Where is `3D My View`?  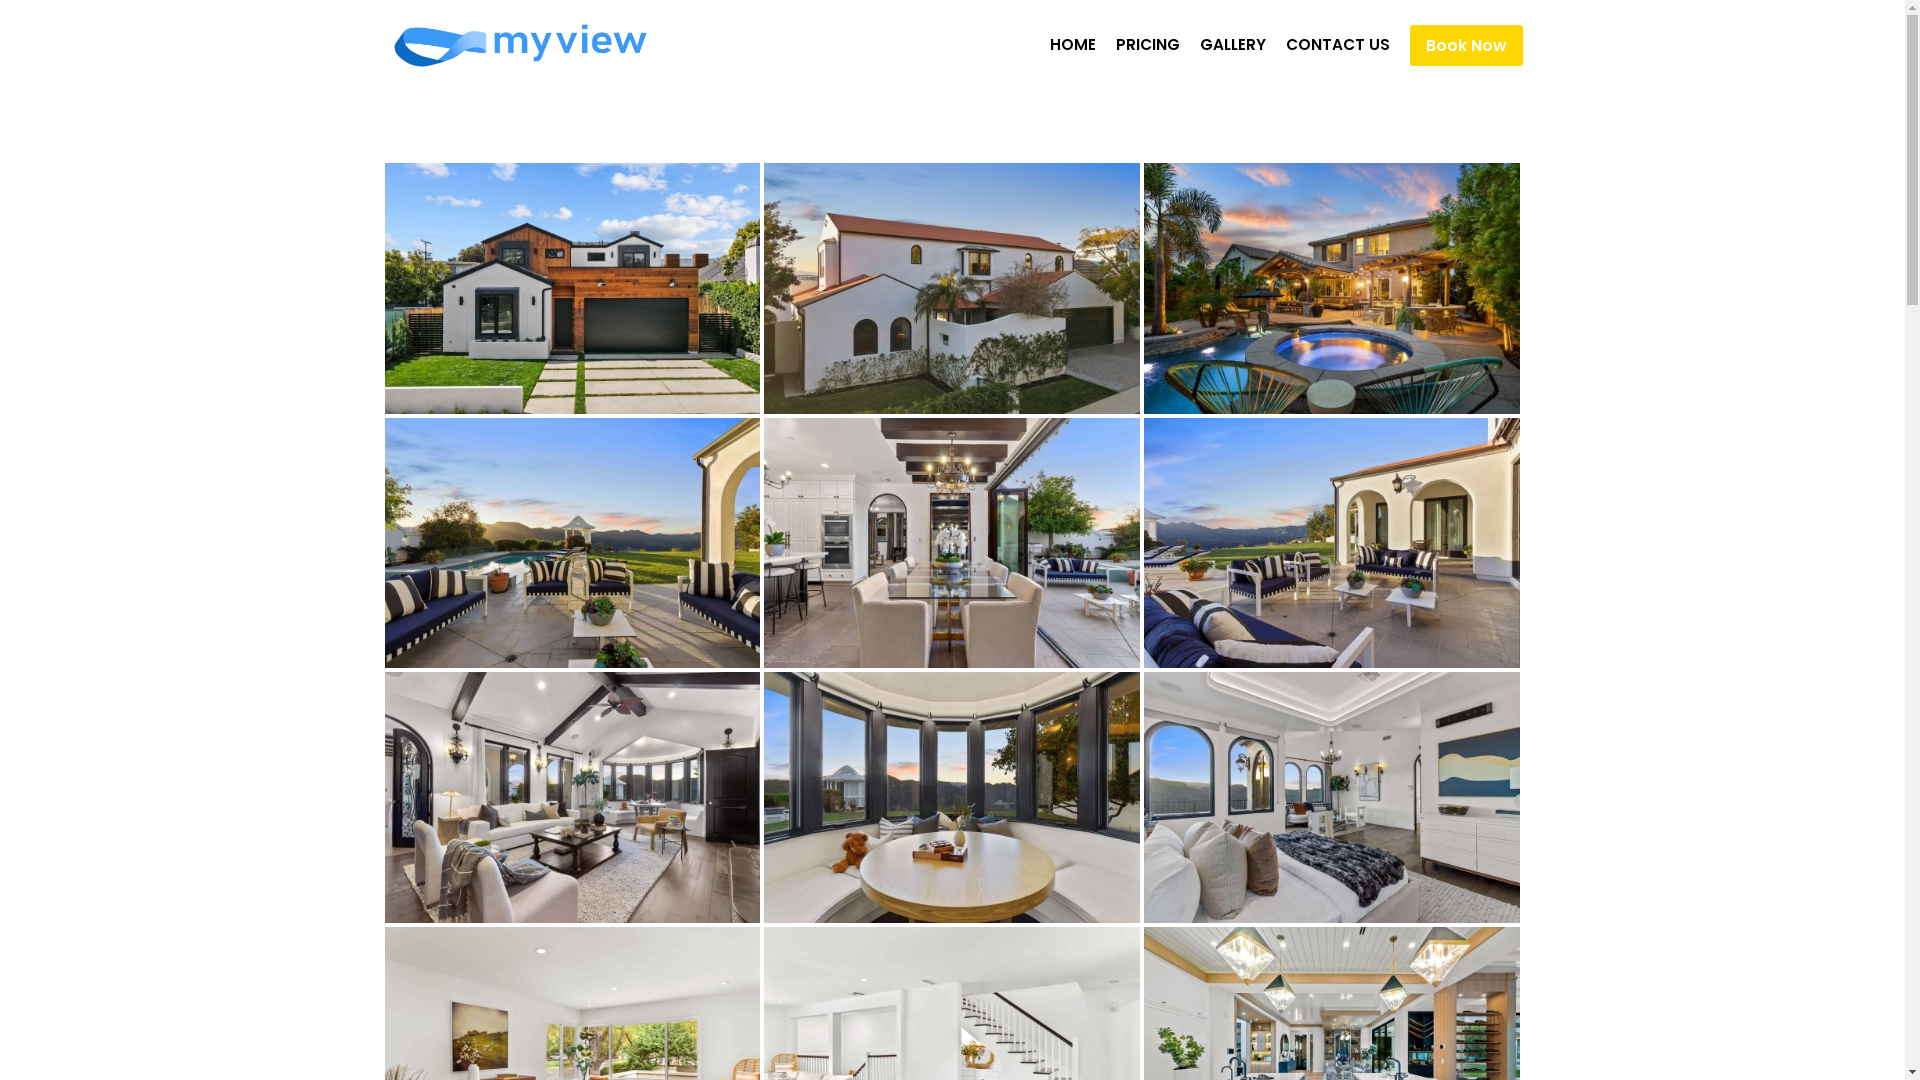 3D My View is located at coordinates (524, 46).